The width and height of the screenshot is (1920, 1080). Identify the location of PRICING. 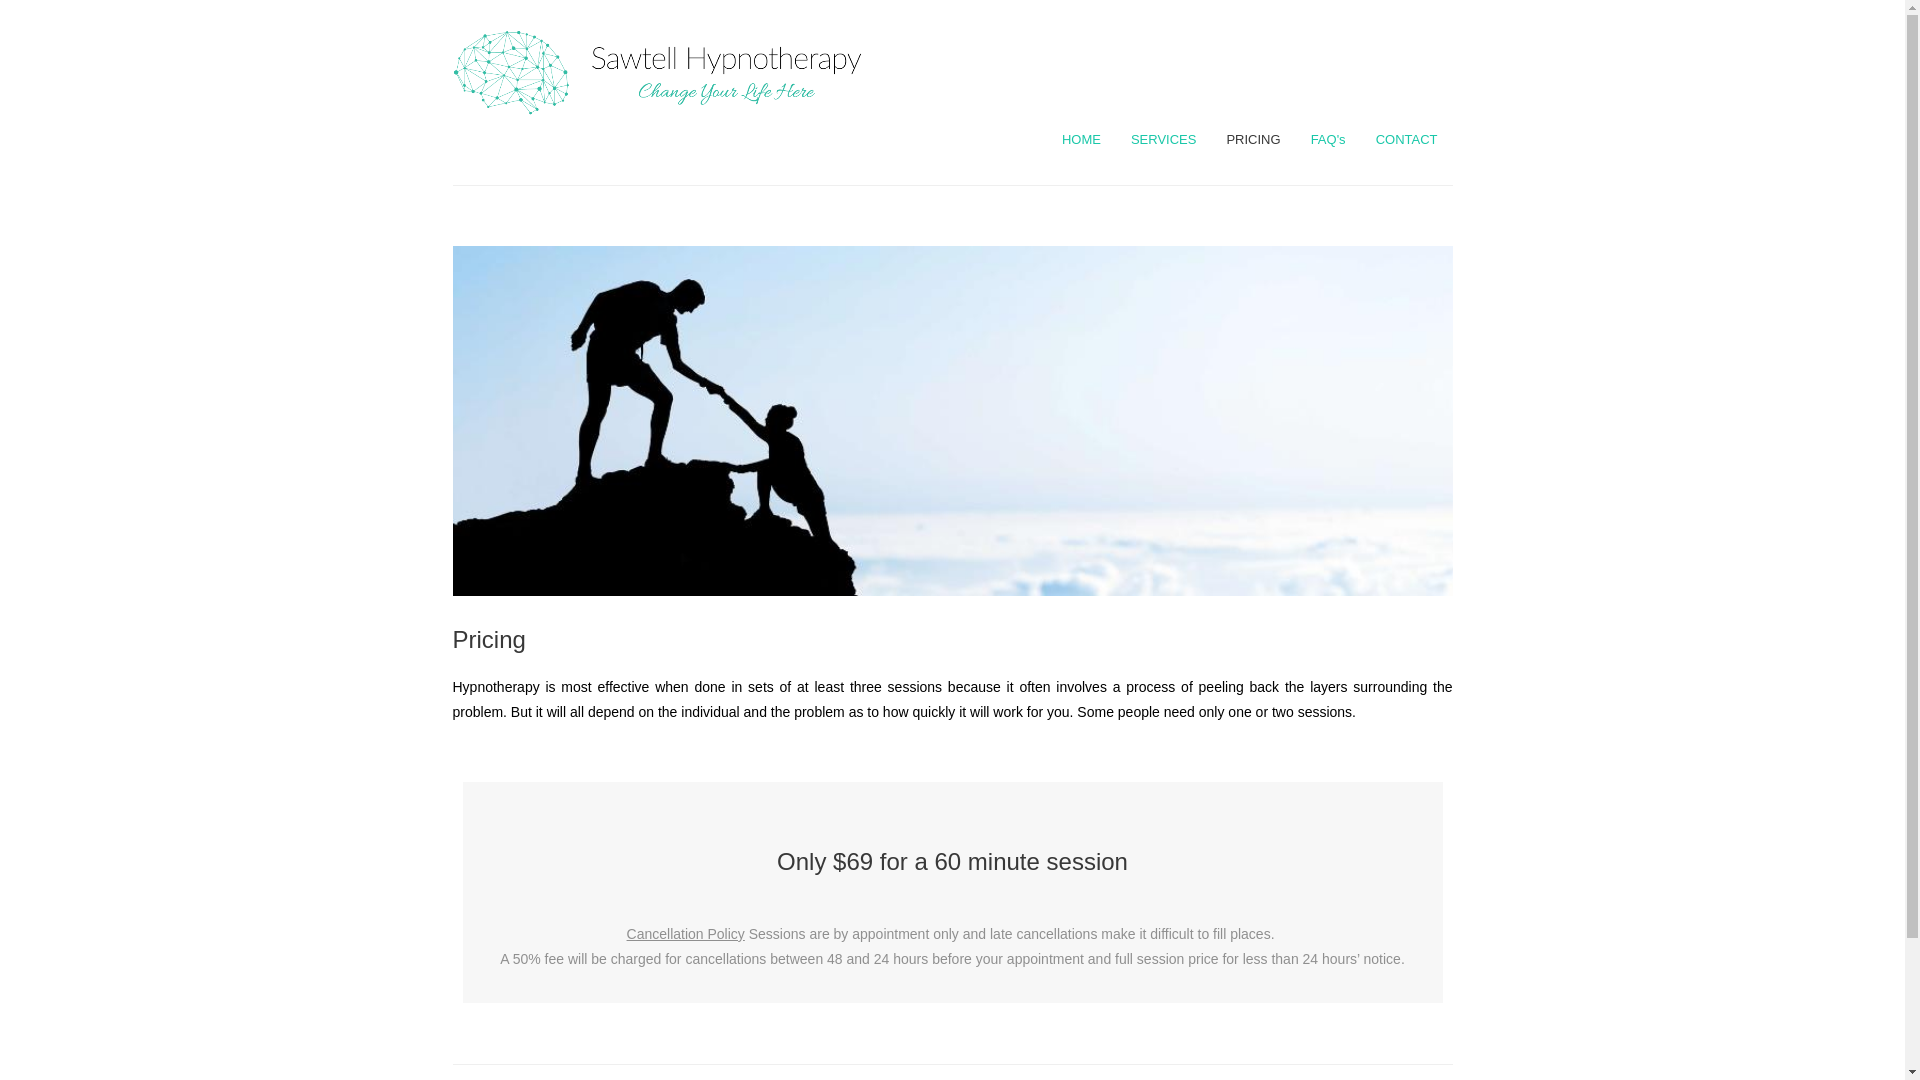
(1252, 140).